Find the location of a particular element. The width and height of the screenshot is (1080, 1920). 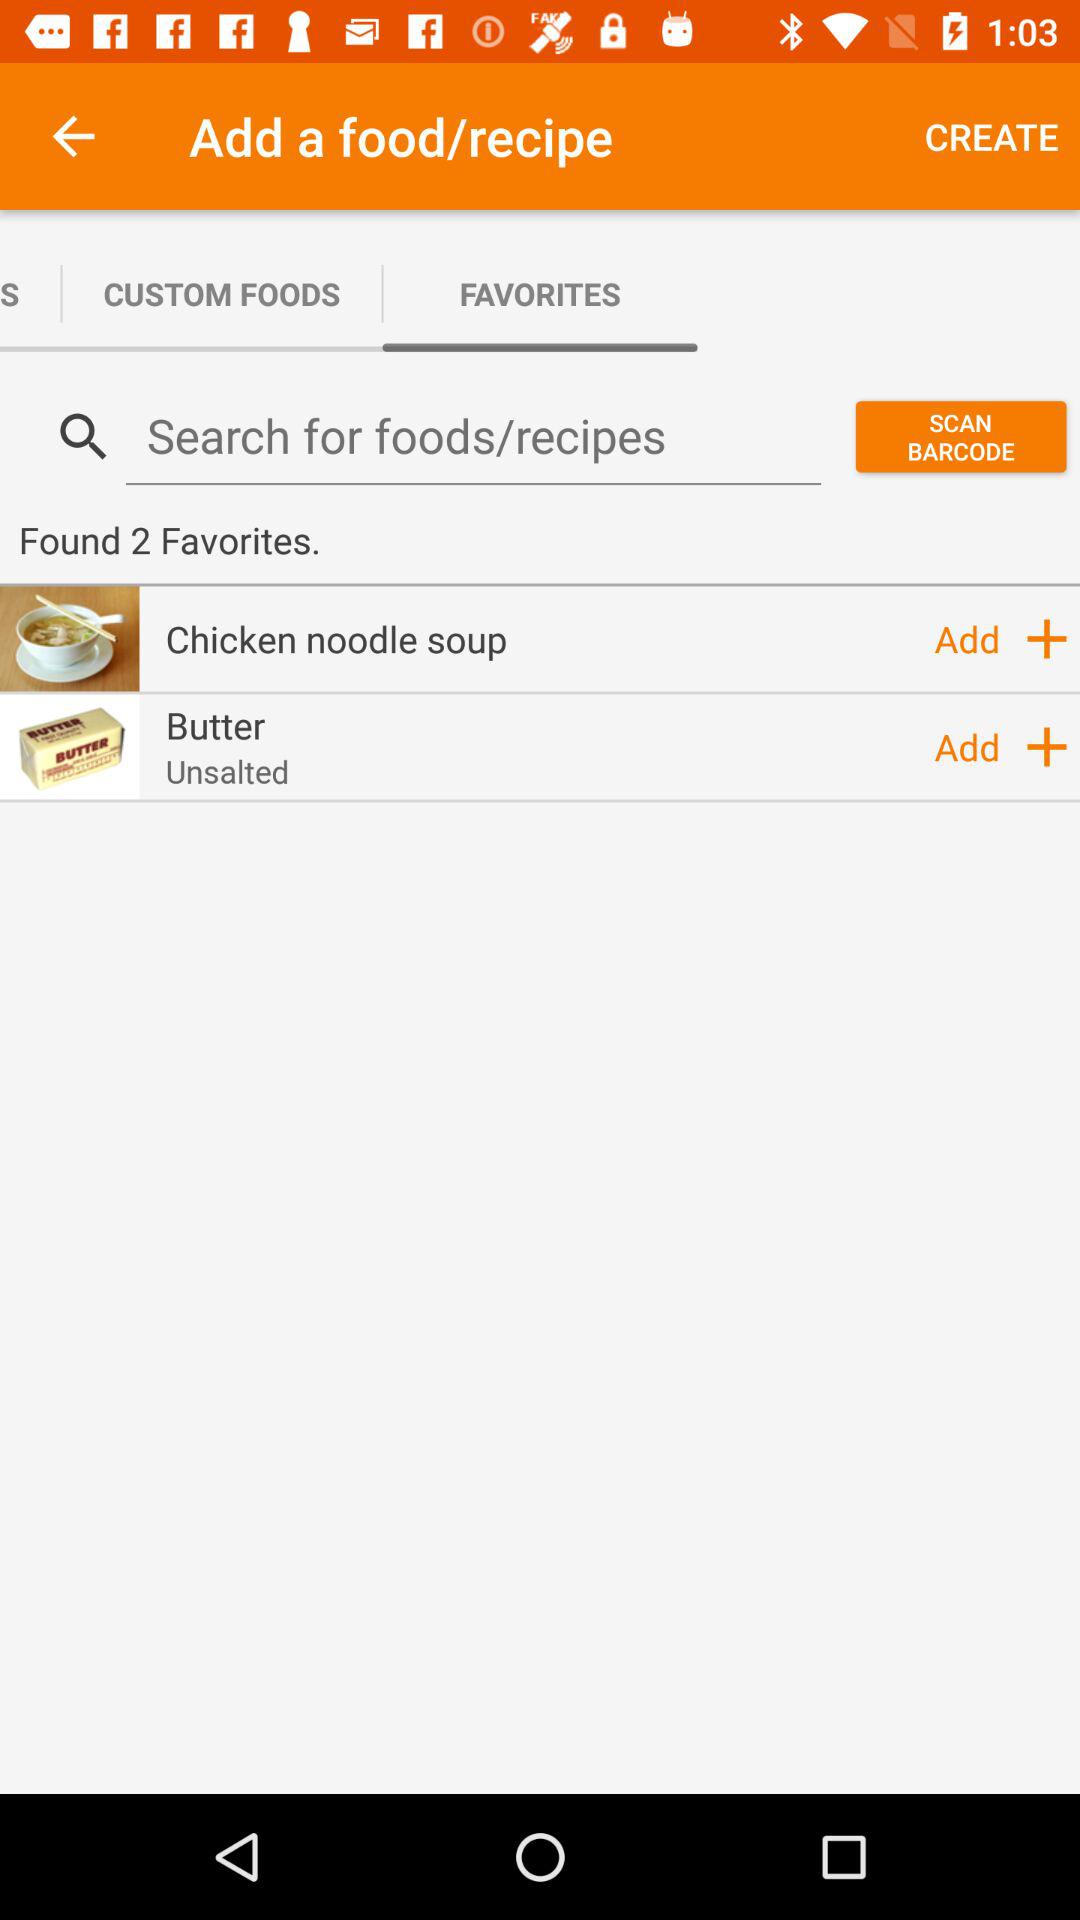

launch the butter icon is located at coordinates (215, 725).